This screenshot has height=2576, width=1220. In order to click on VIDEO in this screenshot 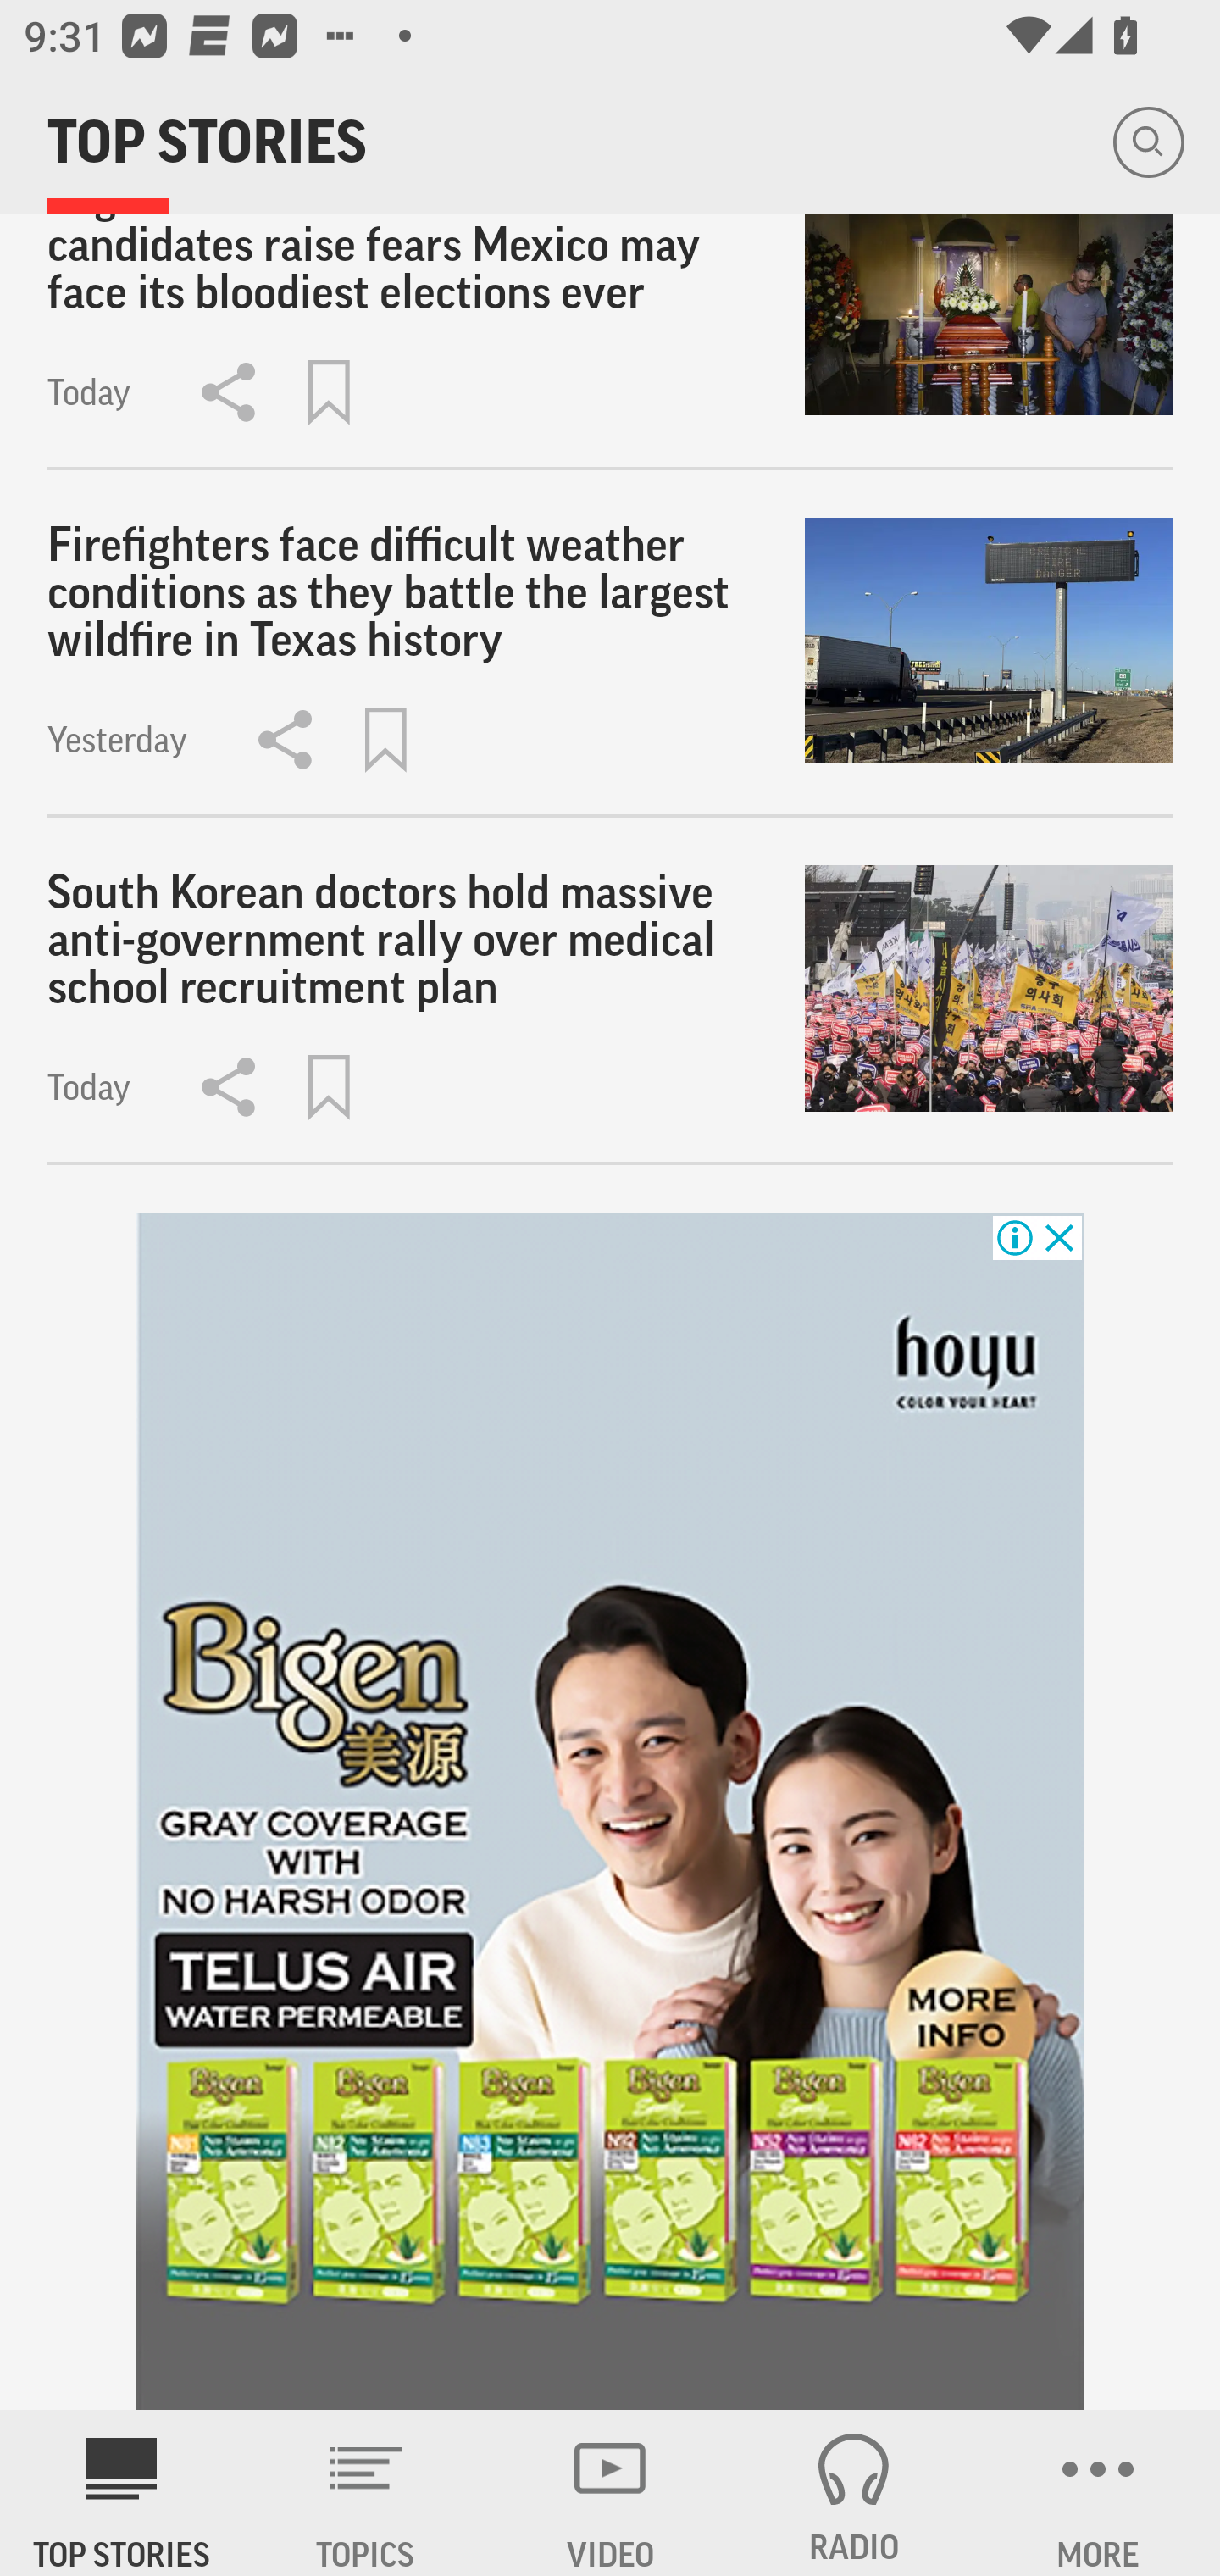, I will do `click(610, 2493)`.